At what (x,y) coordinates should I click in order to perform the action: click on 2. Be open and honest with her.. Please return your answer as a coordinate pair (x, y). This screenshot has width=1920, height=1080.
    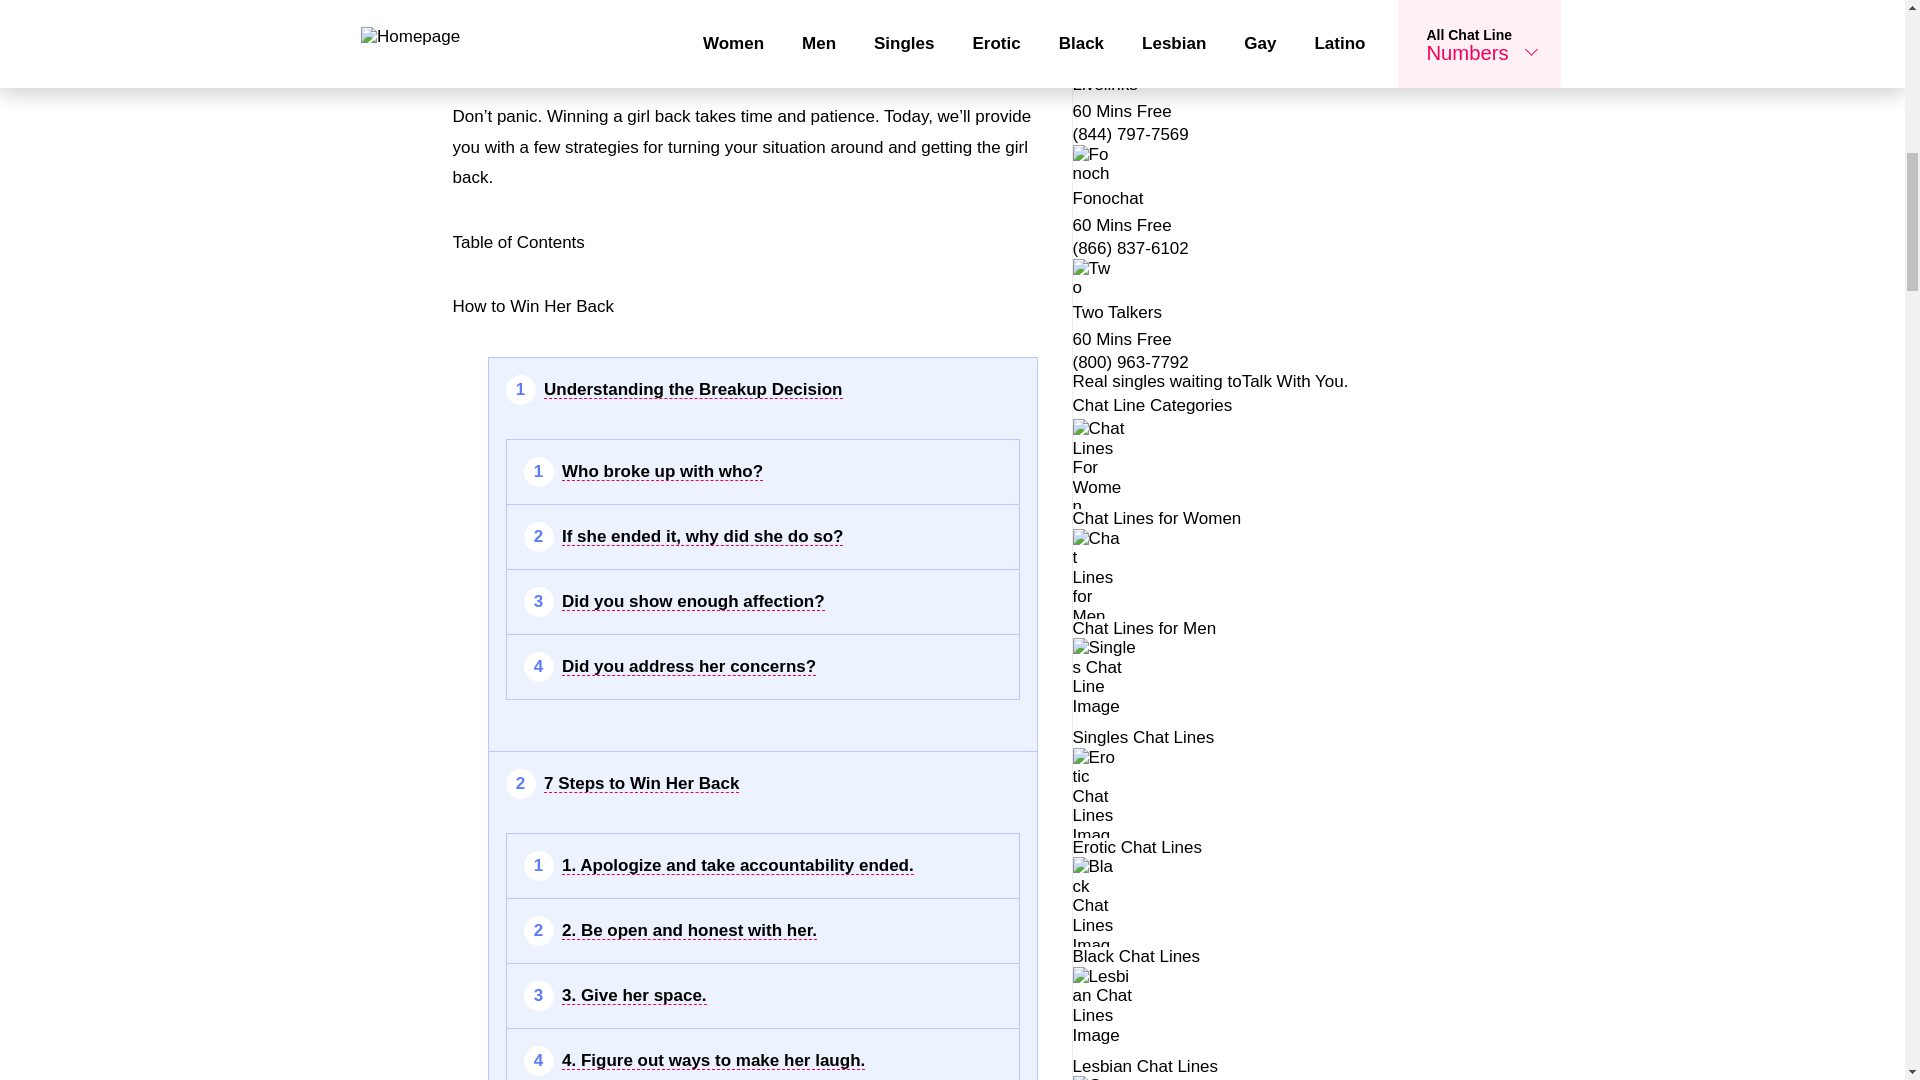
    Looking at the image, I should click on (690, 930).